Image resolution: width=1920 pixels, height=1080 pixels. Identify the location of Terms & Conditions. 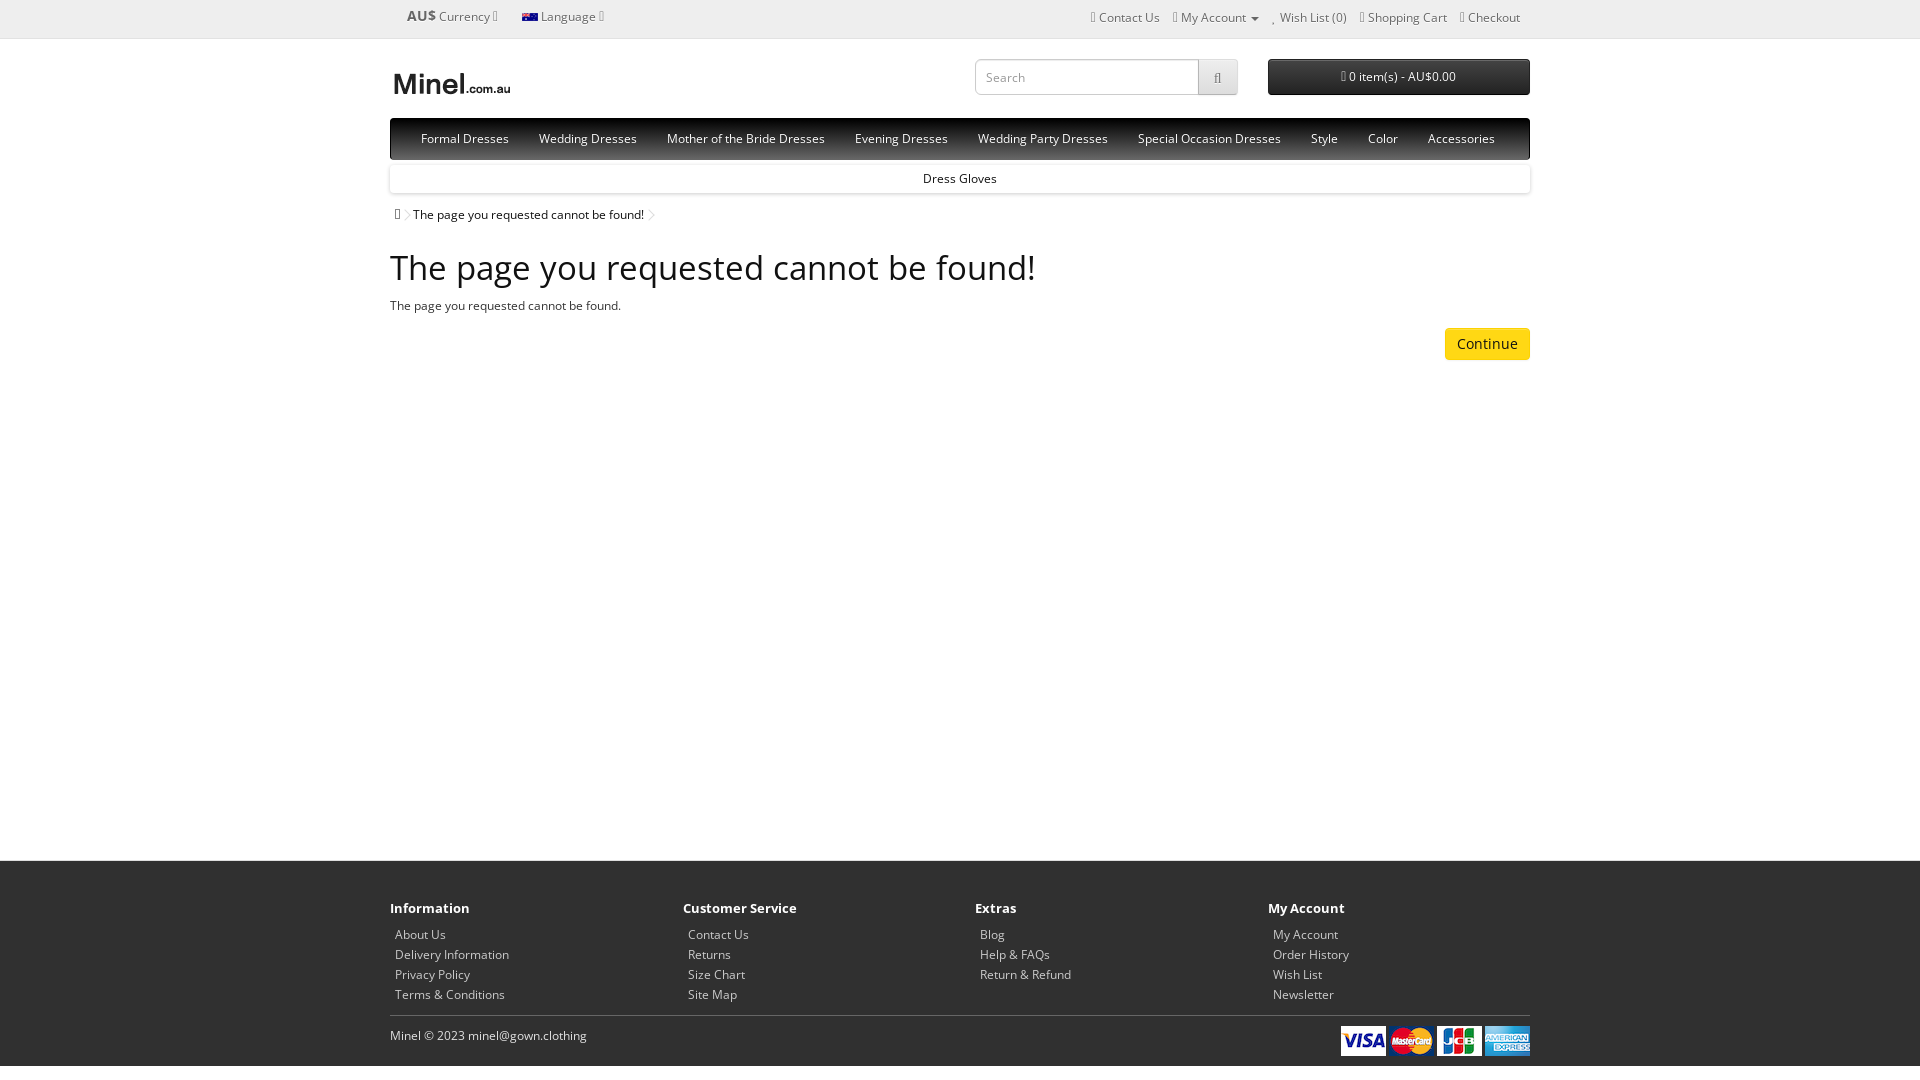
(450, 994).